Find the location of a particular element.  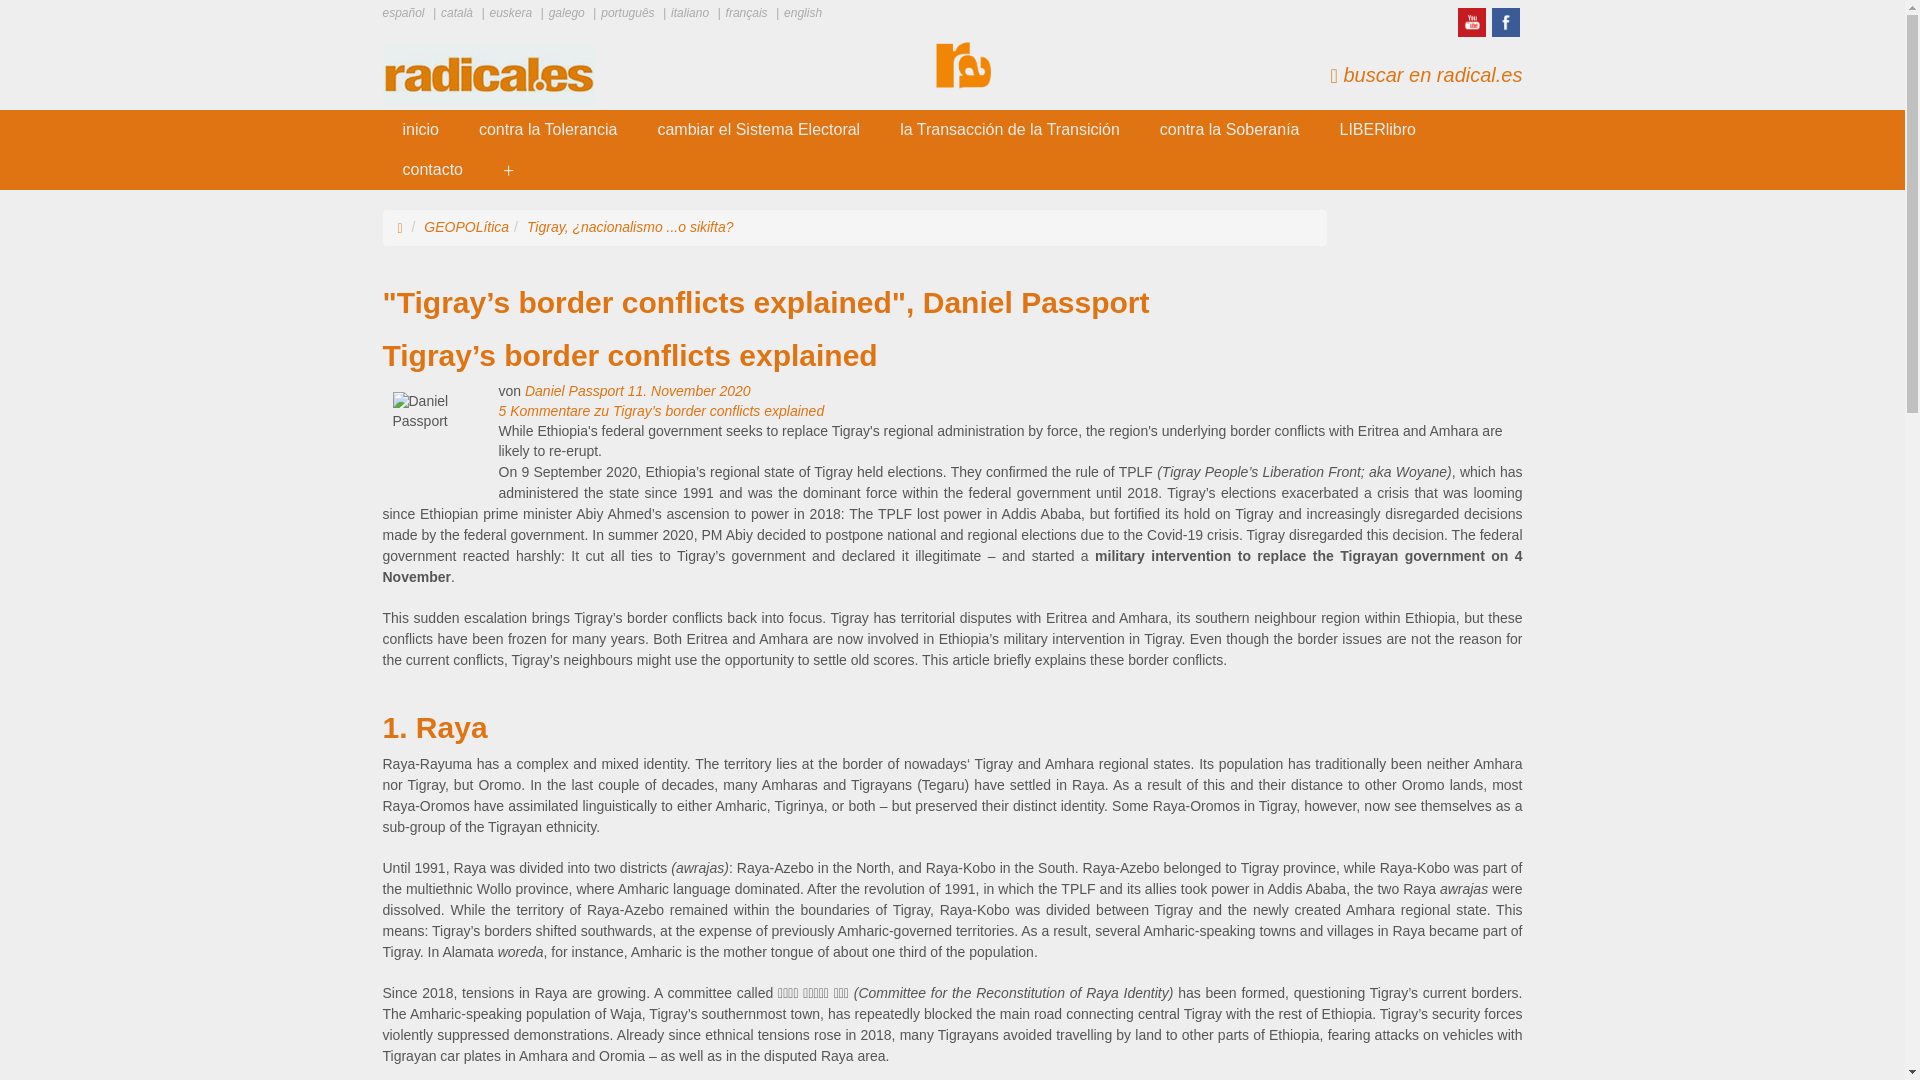

Daniel Passport is located at coordinates (574, 390).